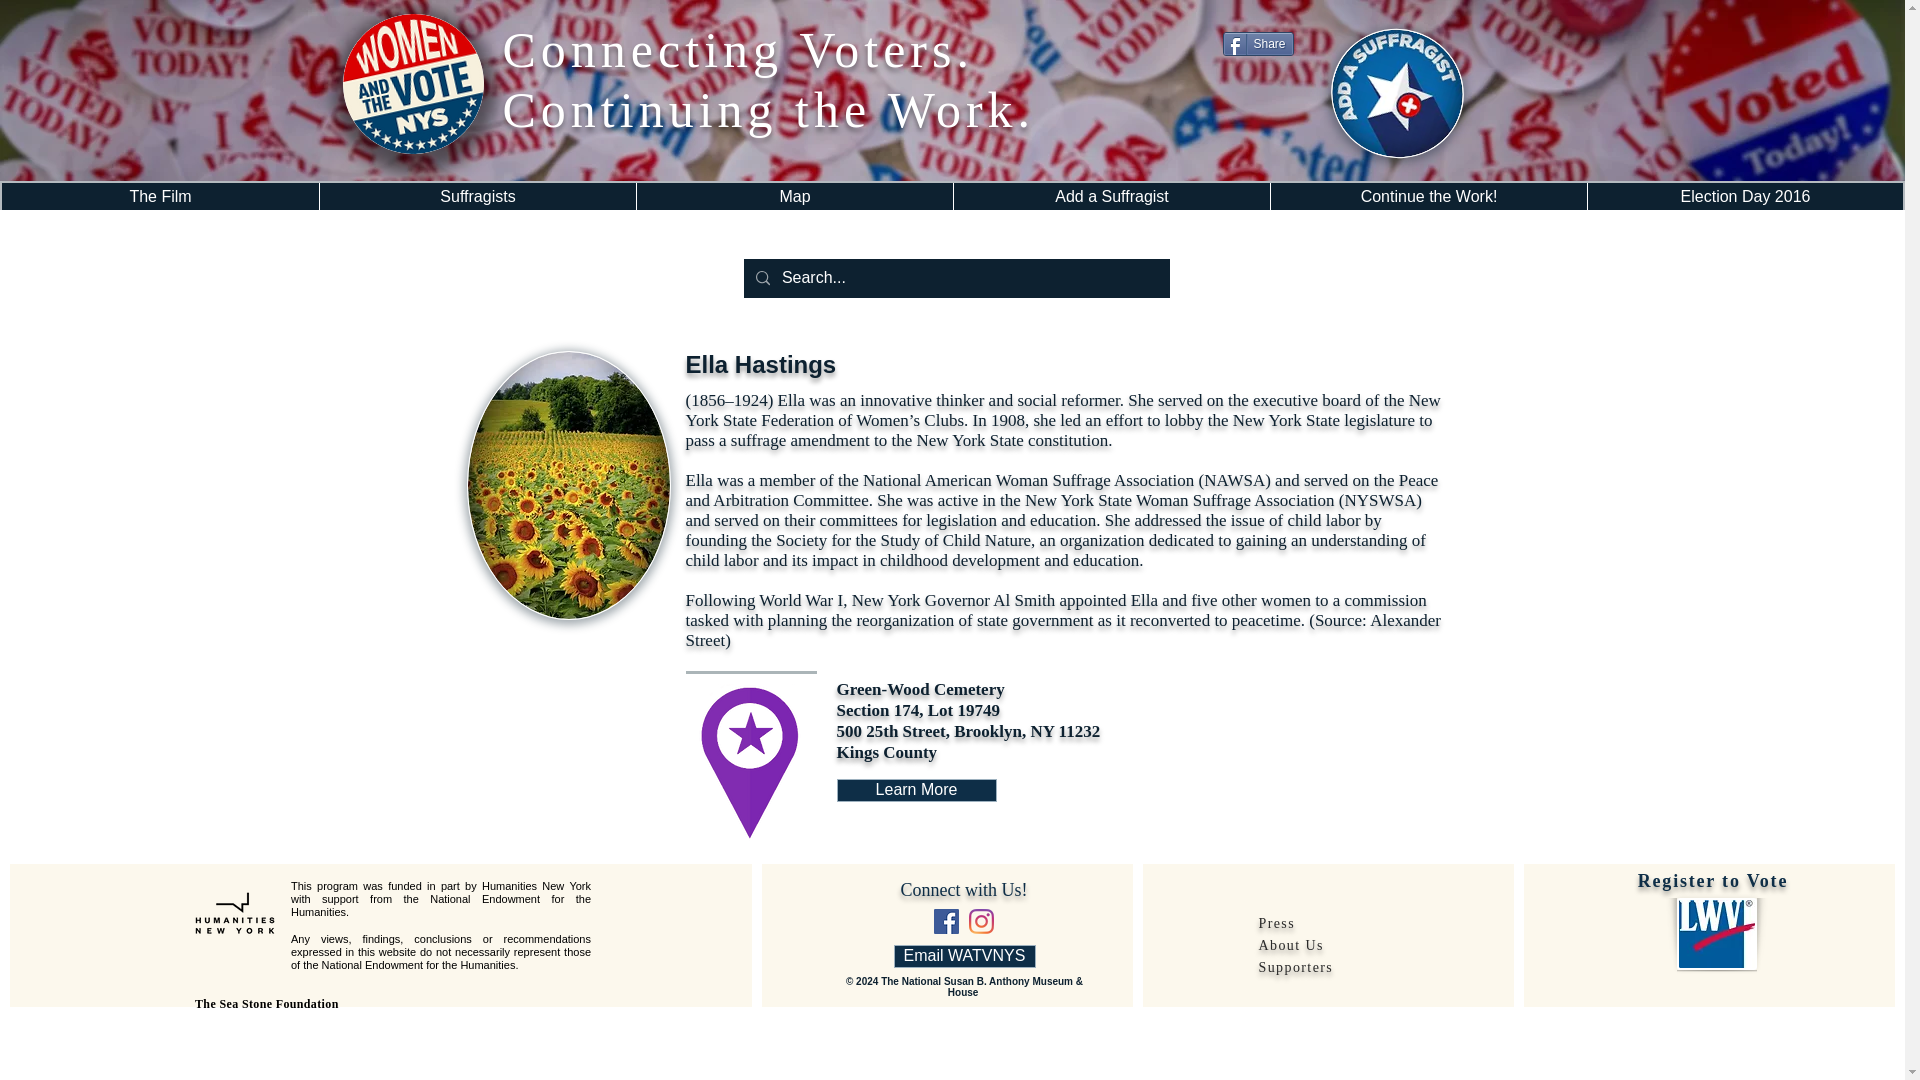 The width and height of the screenshot is (1920, 1080). I want to click on Election Day 2016, so click(1744, 196).